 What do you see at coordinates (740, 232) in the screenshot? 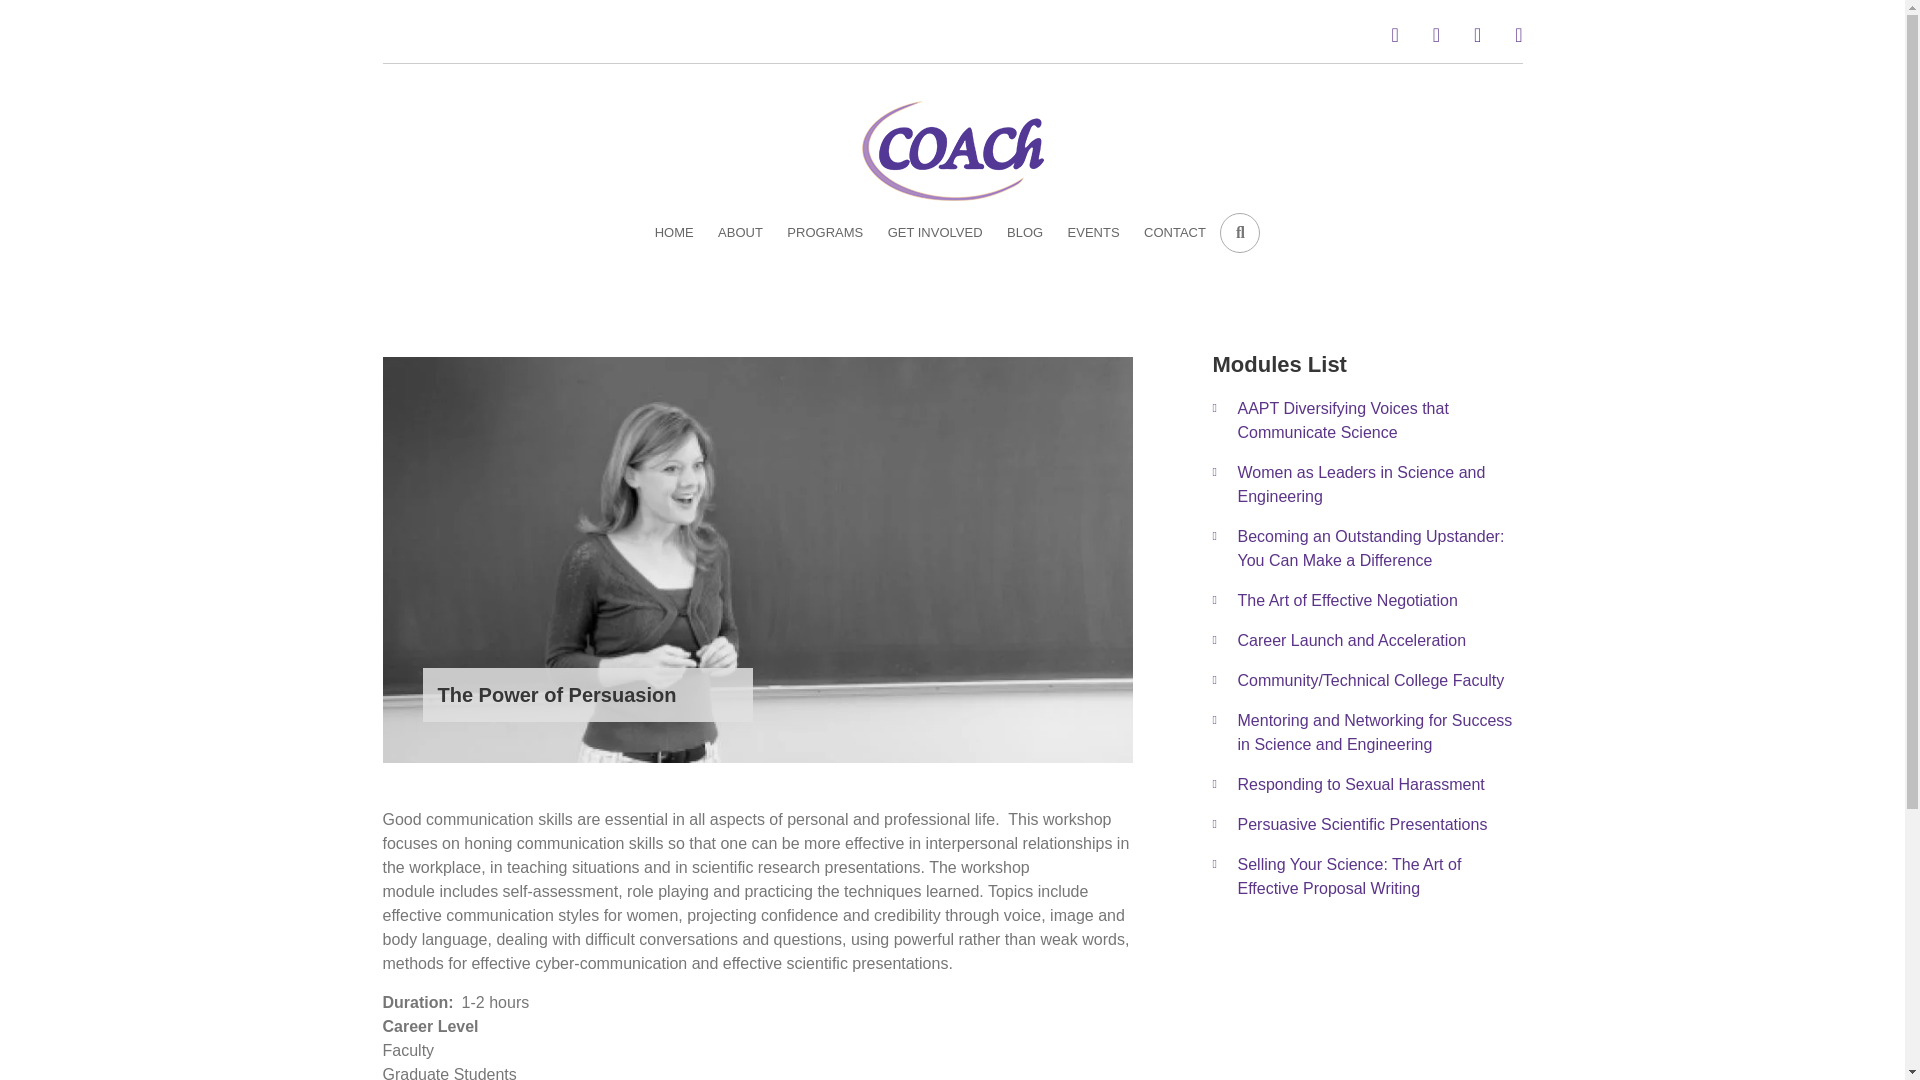
I see `ABOUT` at bounding box center [740, 232].